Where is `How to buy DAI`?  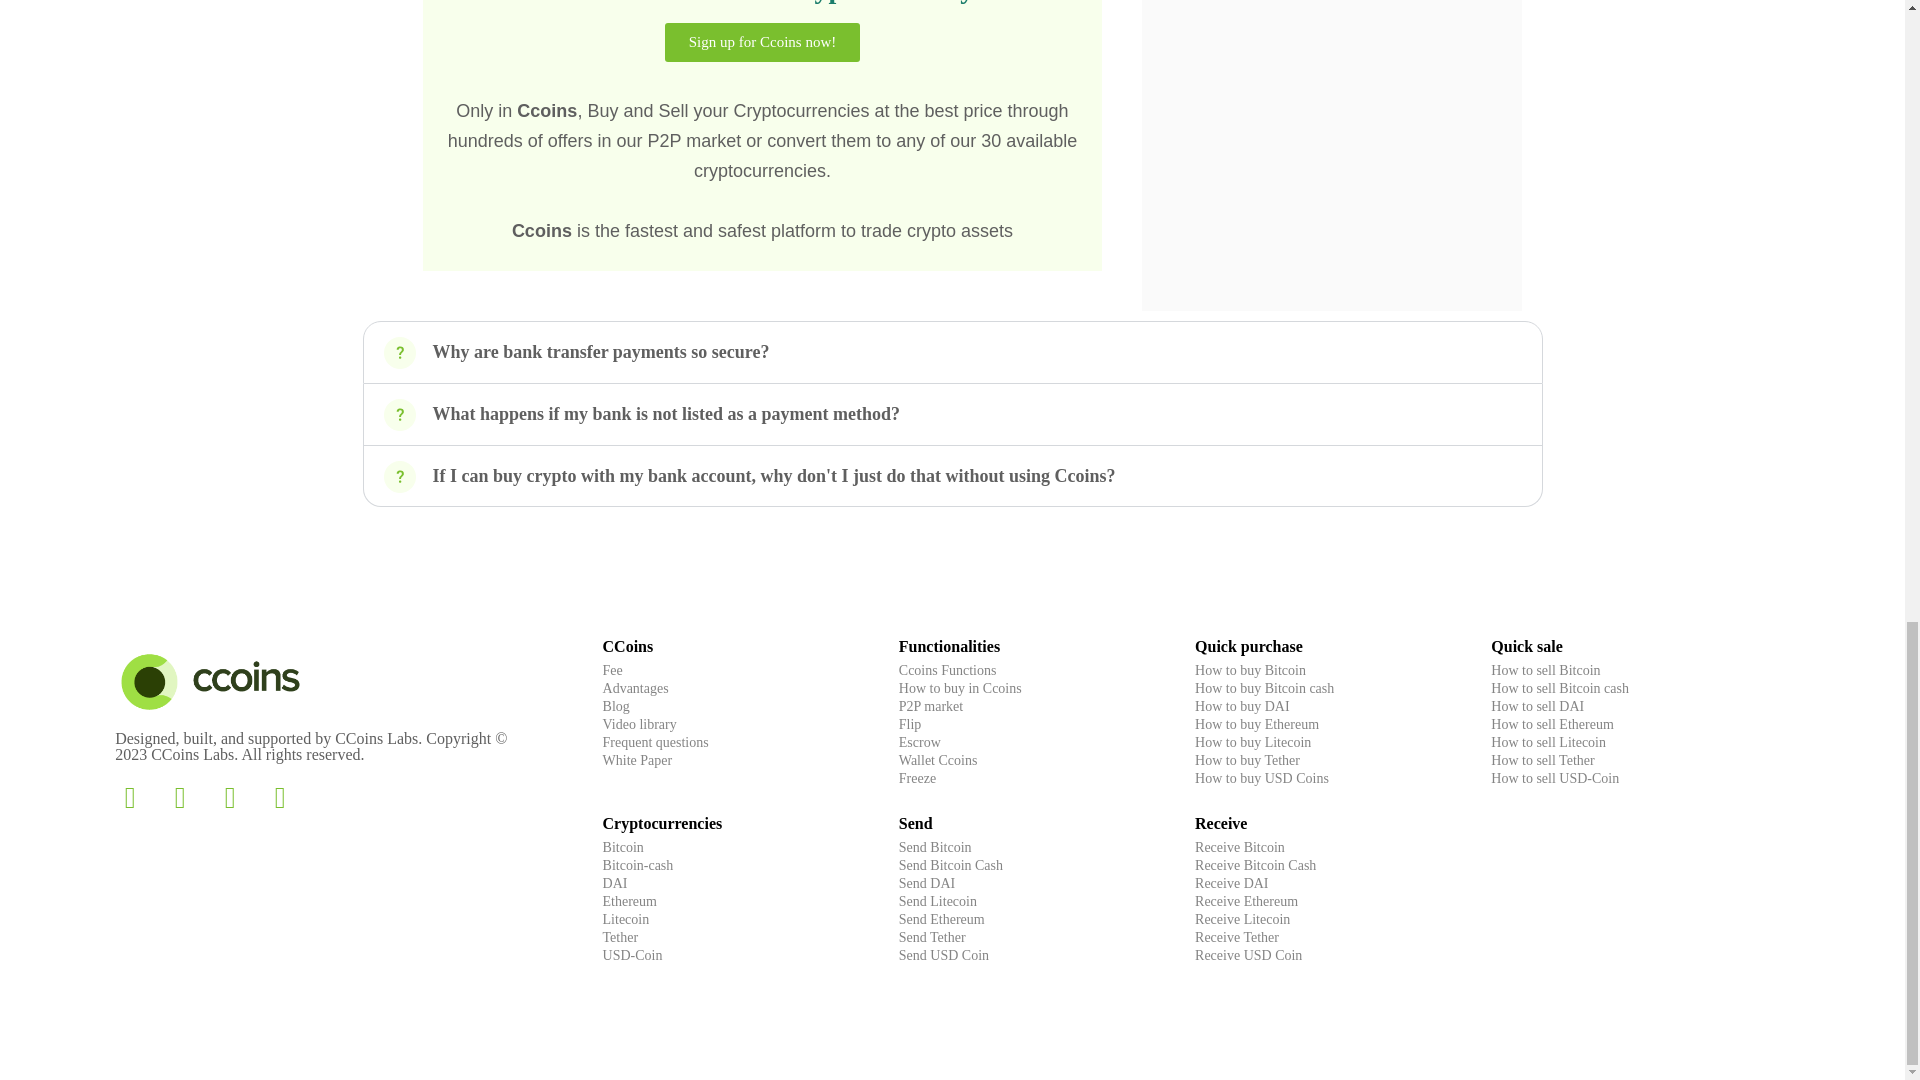 How to buy DAI is located at coordinates (1242, 706).